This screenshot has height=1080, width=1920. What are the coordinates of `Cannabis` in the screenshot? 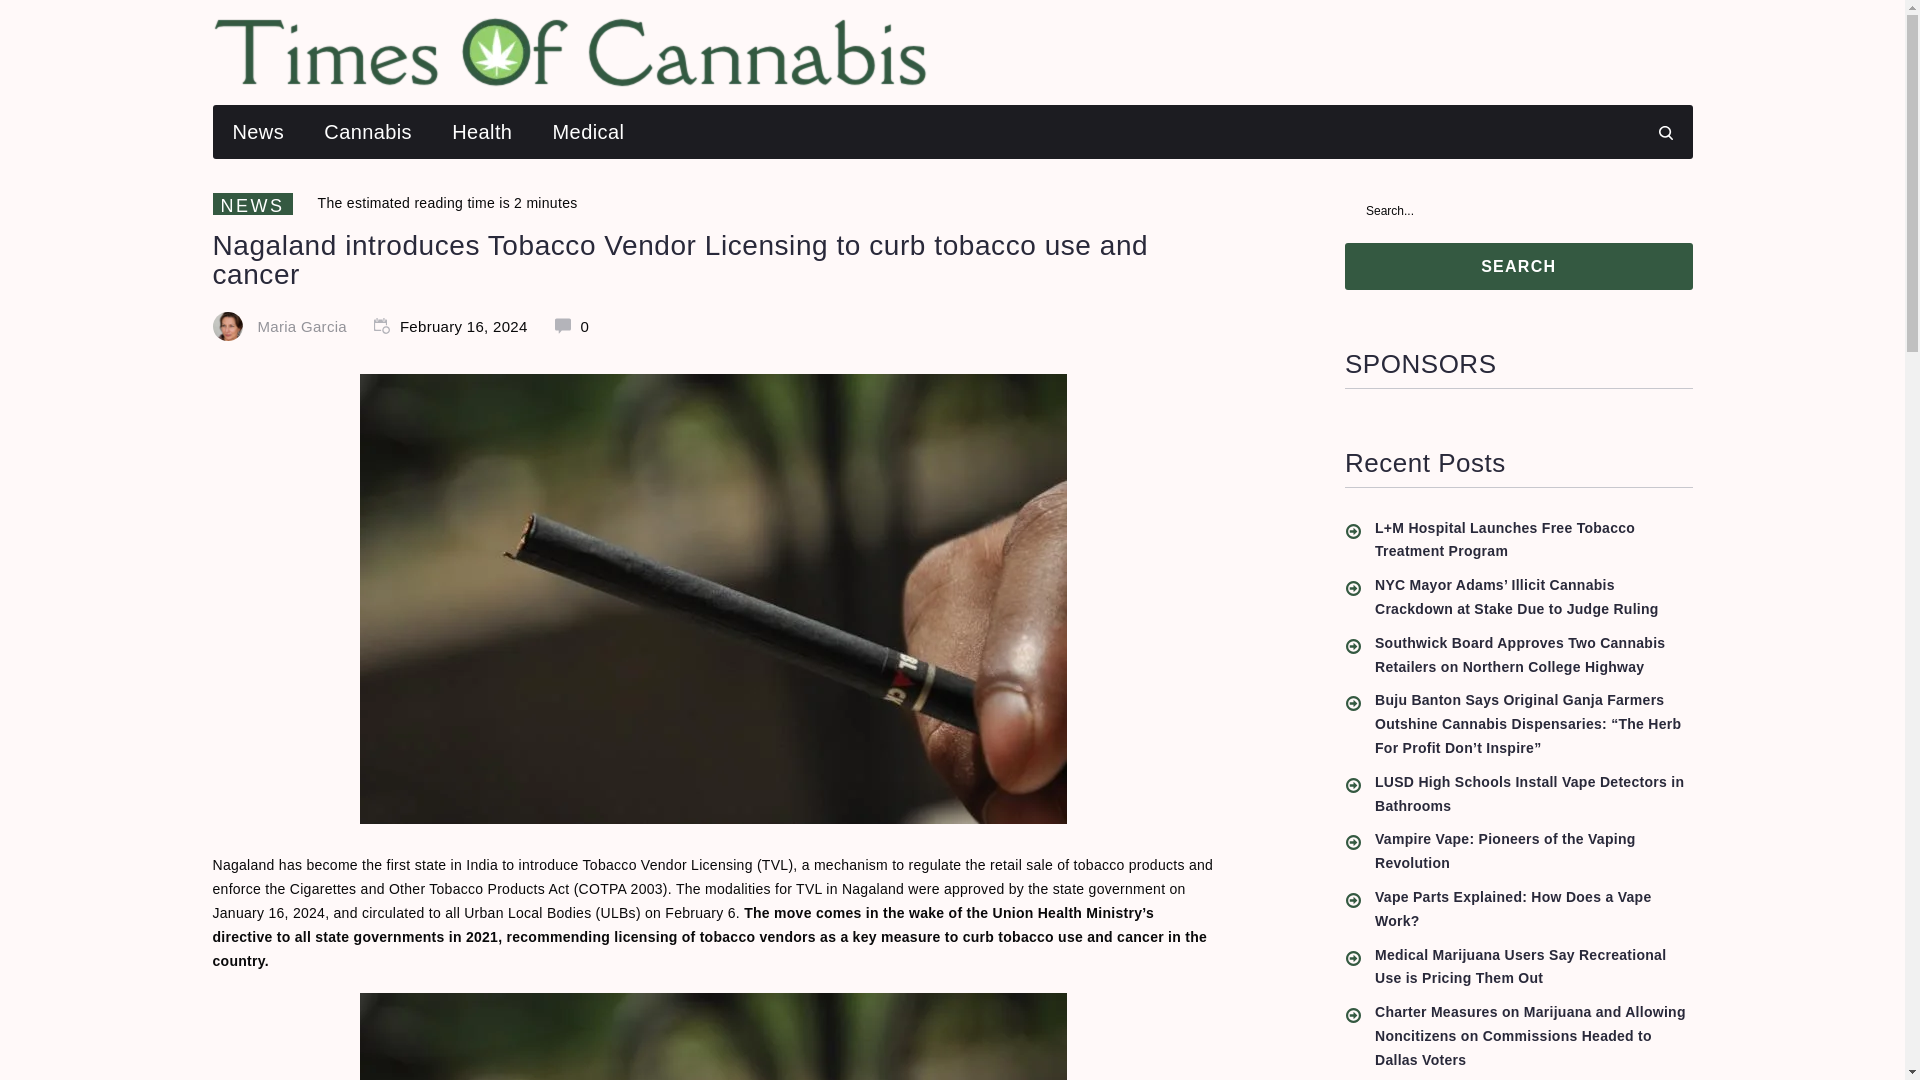 It's located at (368, 131).